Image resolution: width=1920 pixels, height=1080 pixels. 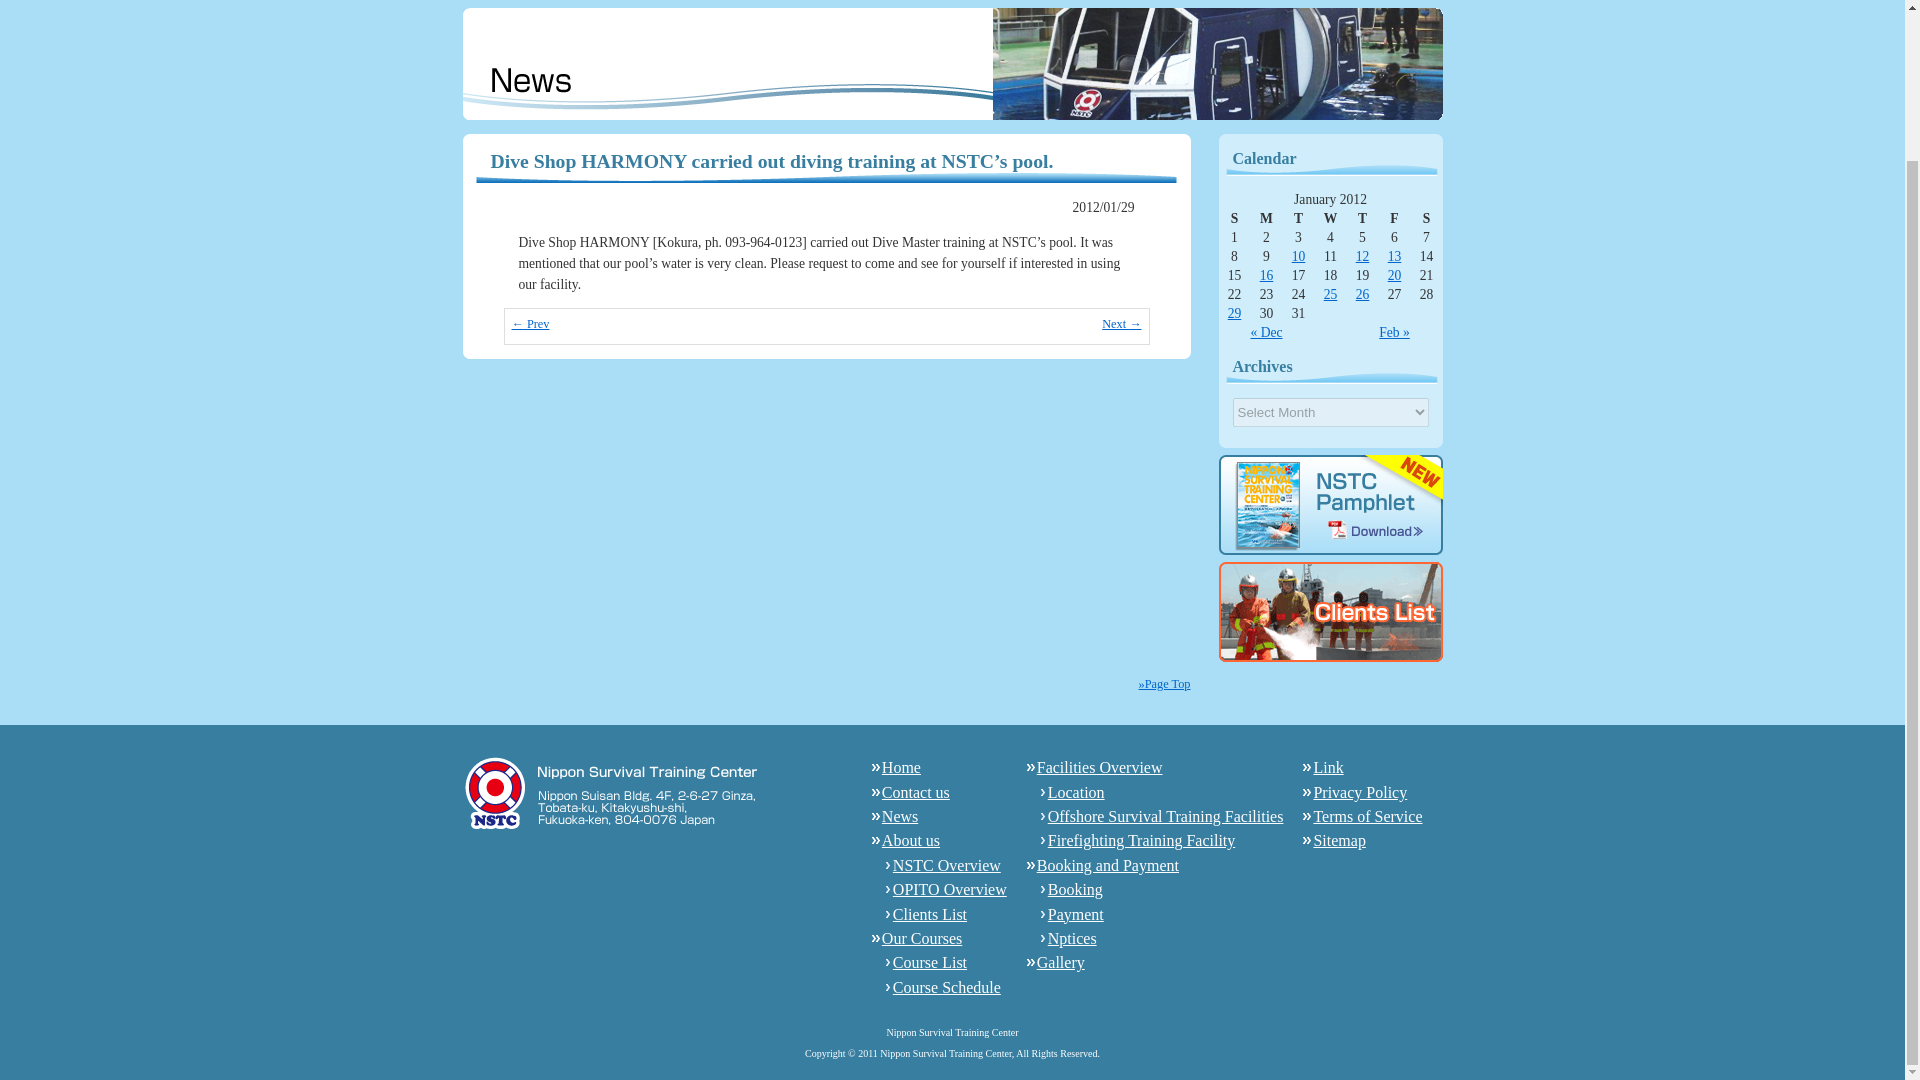 I want to click on News, so click(x=899, y=816).